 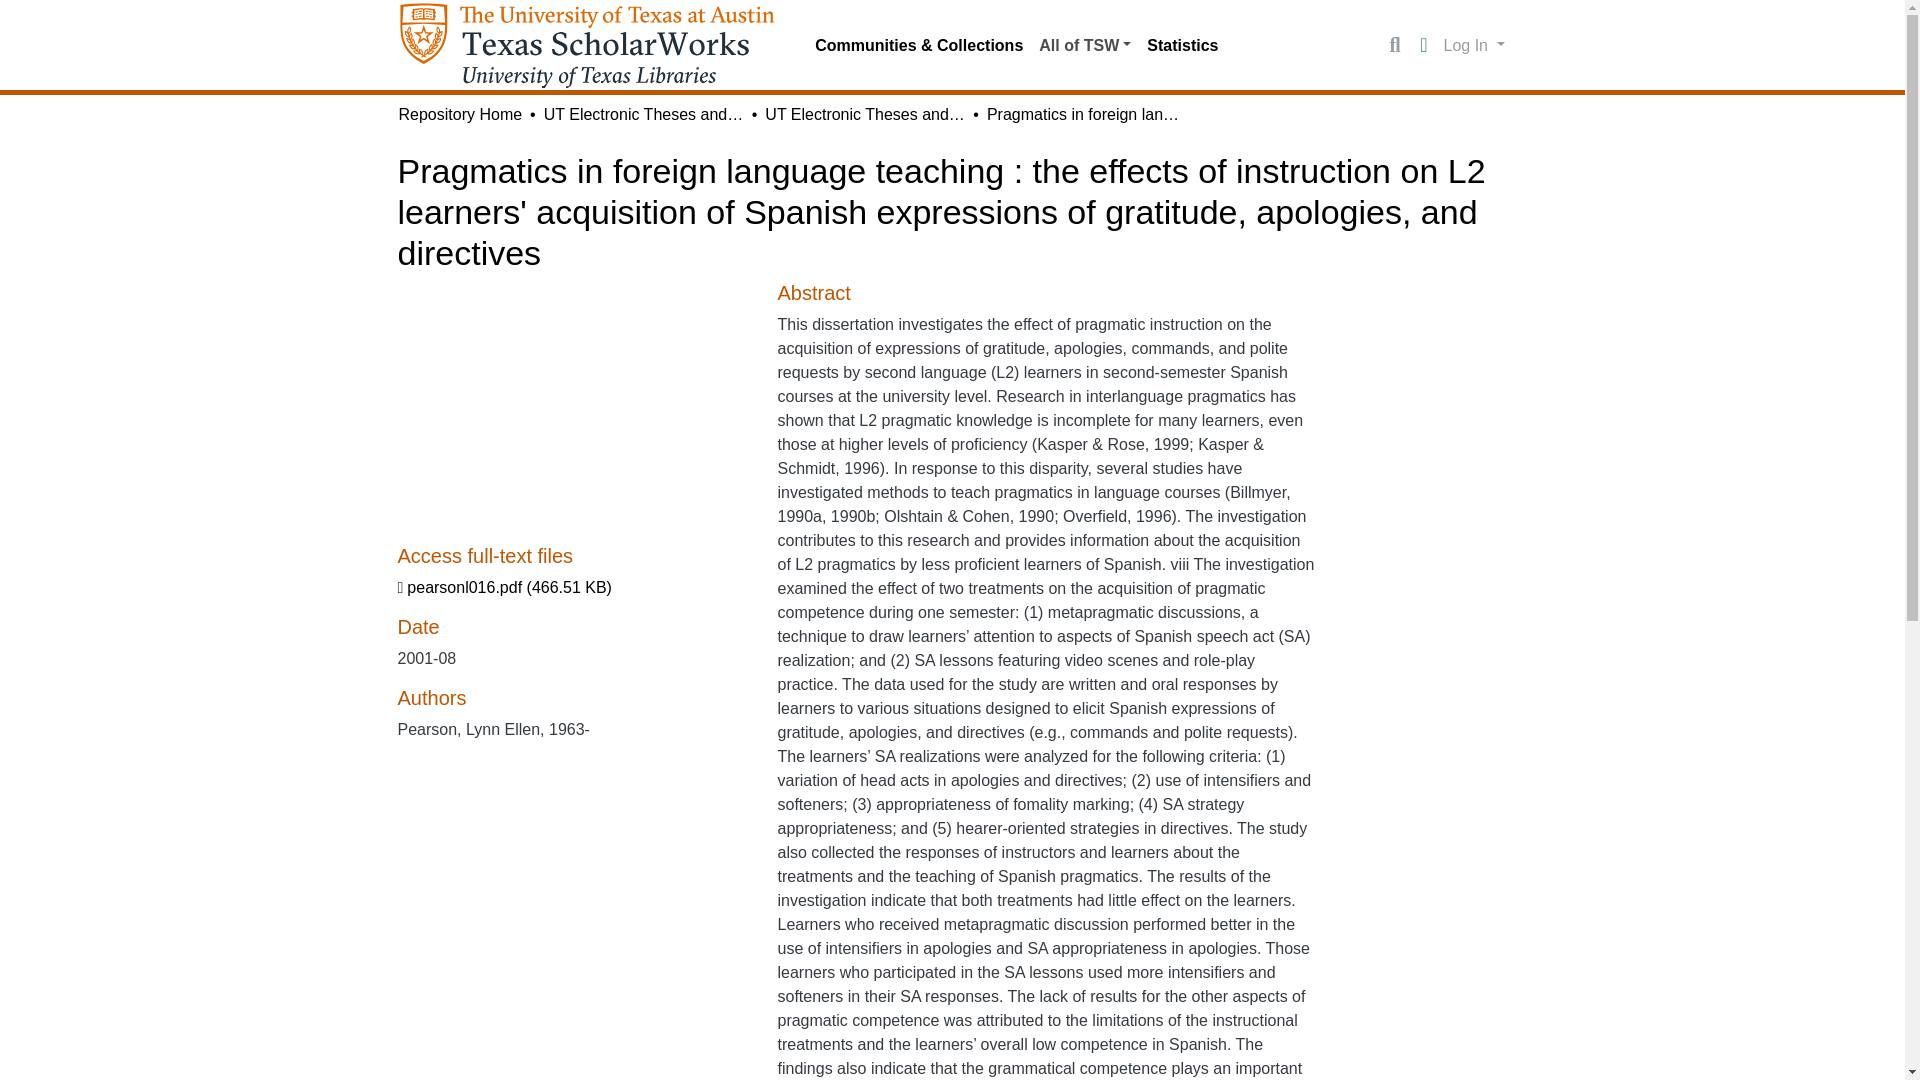 What do you see at coordinates (1182, 45) in the screenshot?
I see `Statistics` at bounding box center [1182, 45].